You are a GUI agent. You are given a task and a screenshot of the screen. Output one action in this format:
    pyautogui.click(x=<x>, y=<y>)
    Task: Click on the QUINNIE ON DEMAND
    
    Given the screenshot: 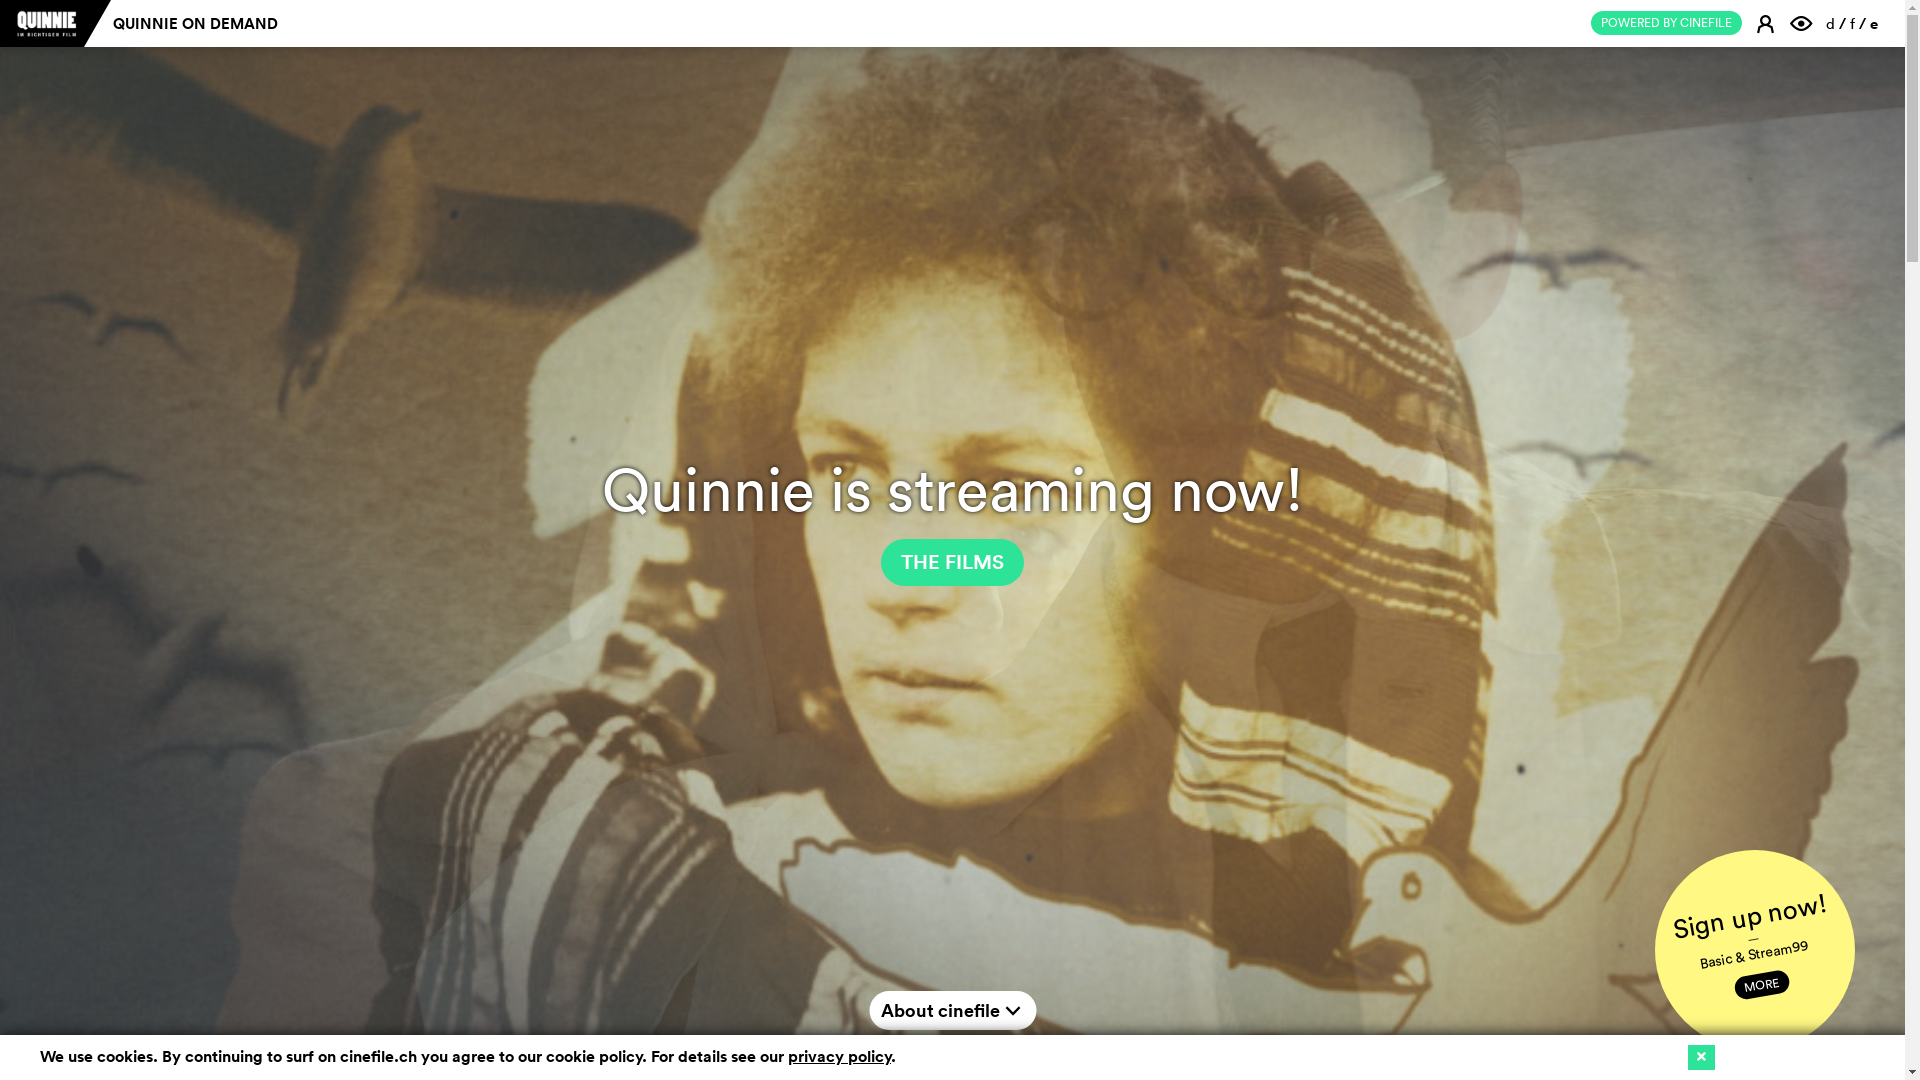 What is the action you would take?
    pyautogui.click(x=196, y=24)
    